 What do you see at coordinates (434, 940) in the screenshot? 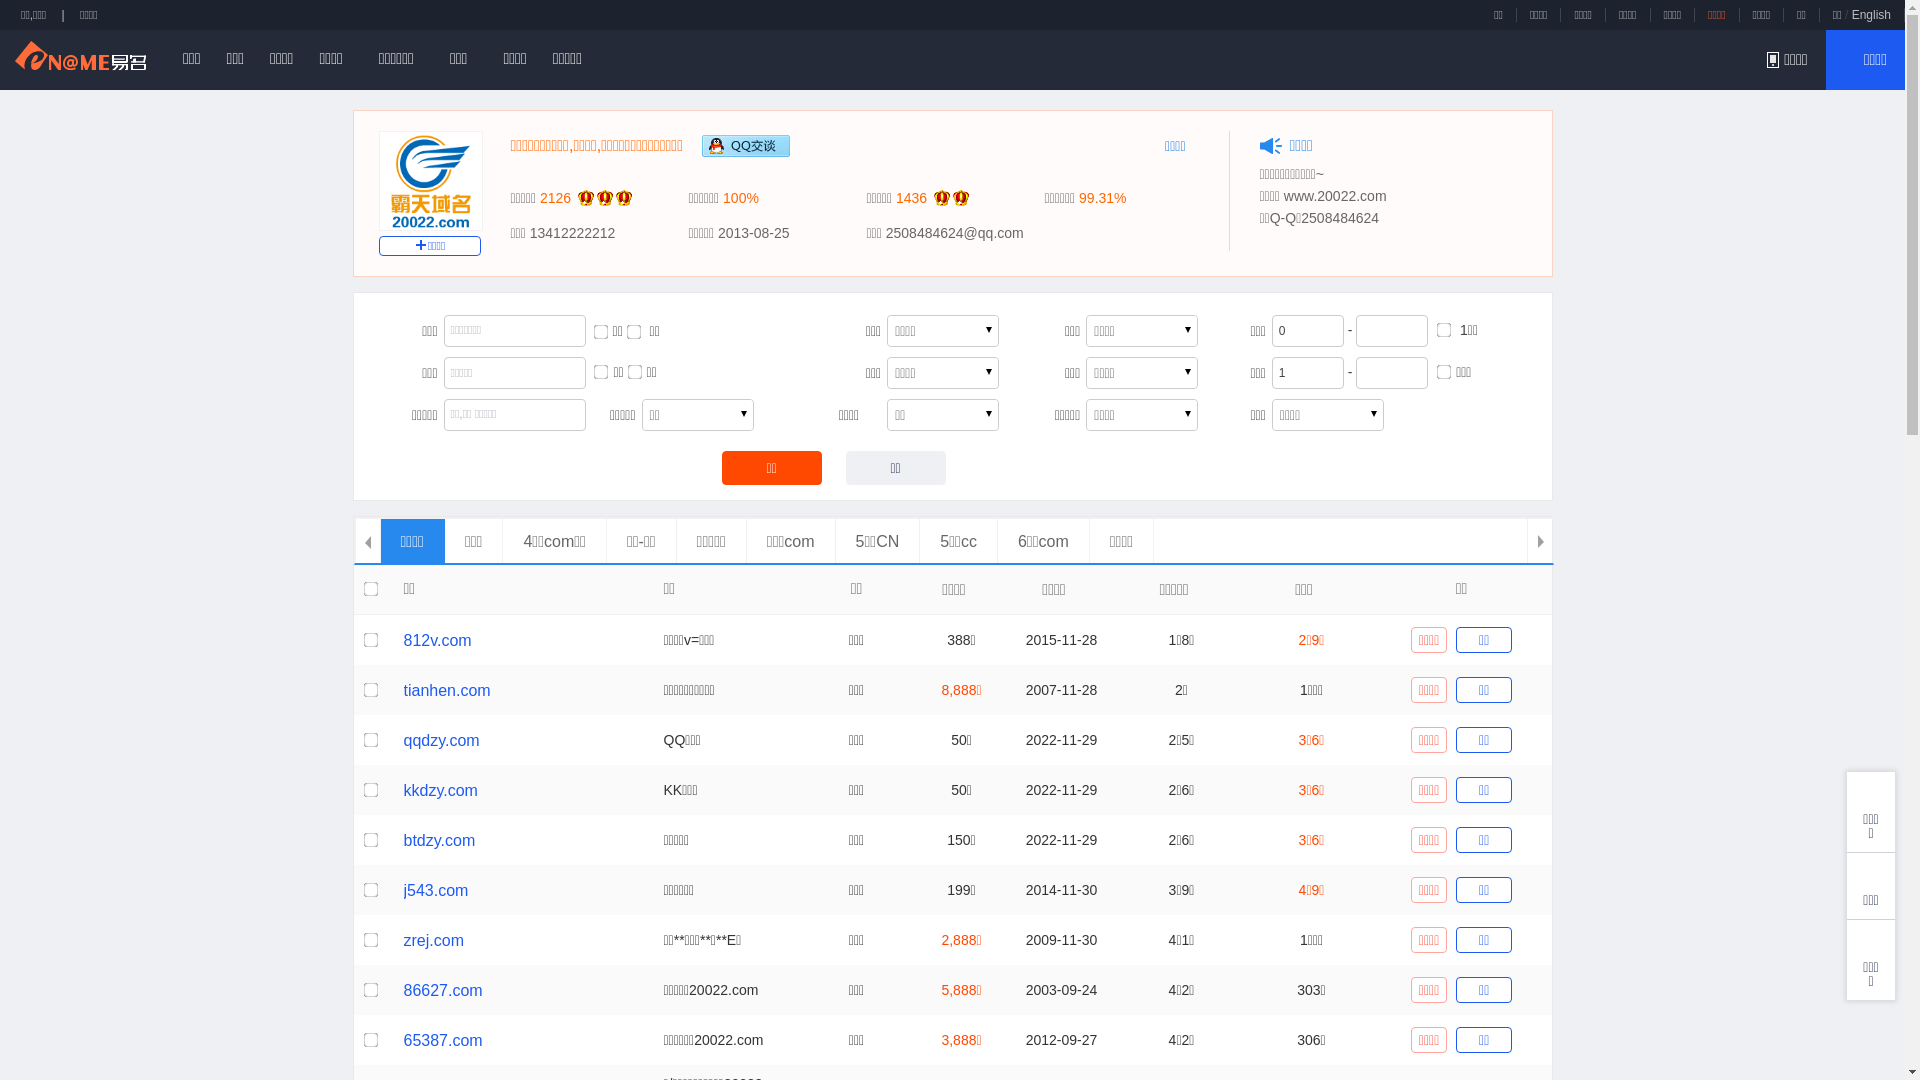
I see `zrej.com` at bounding box center [434, 940].